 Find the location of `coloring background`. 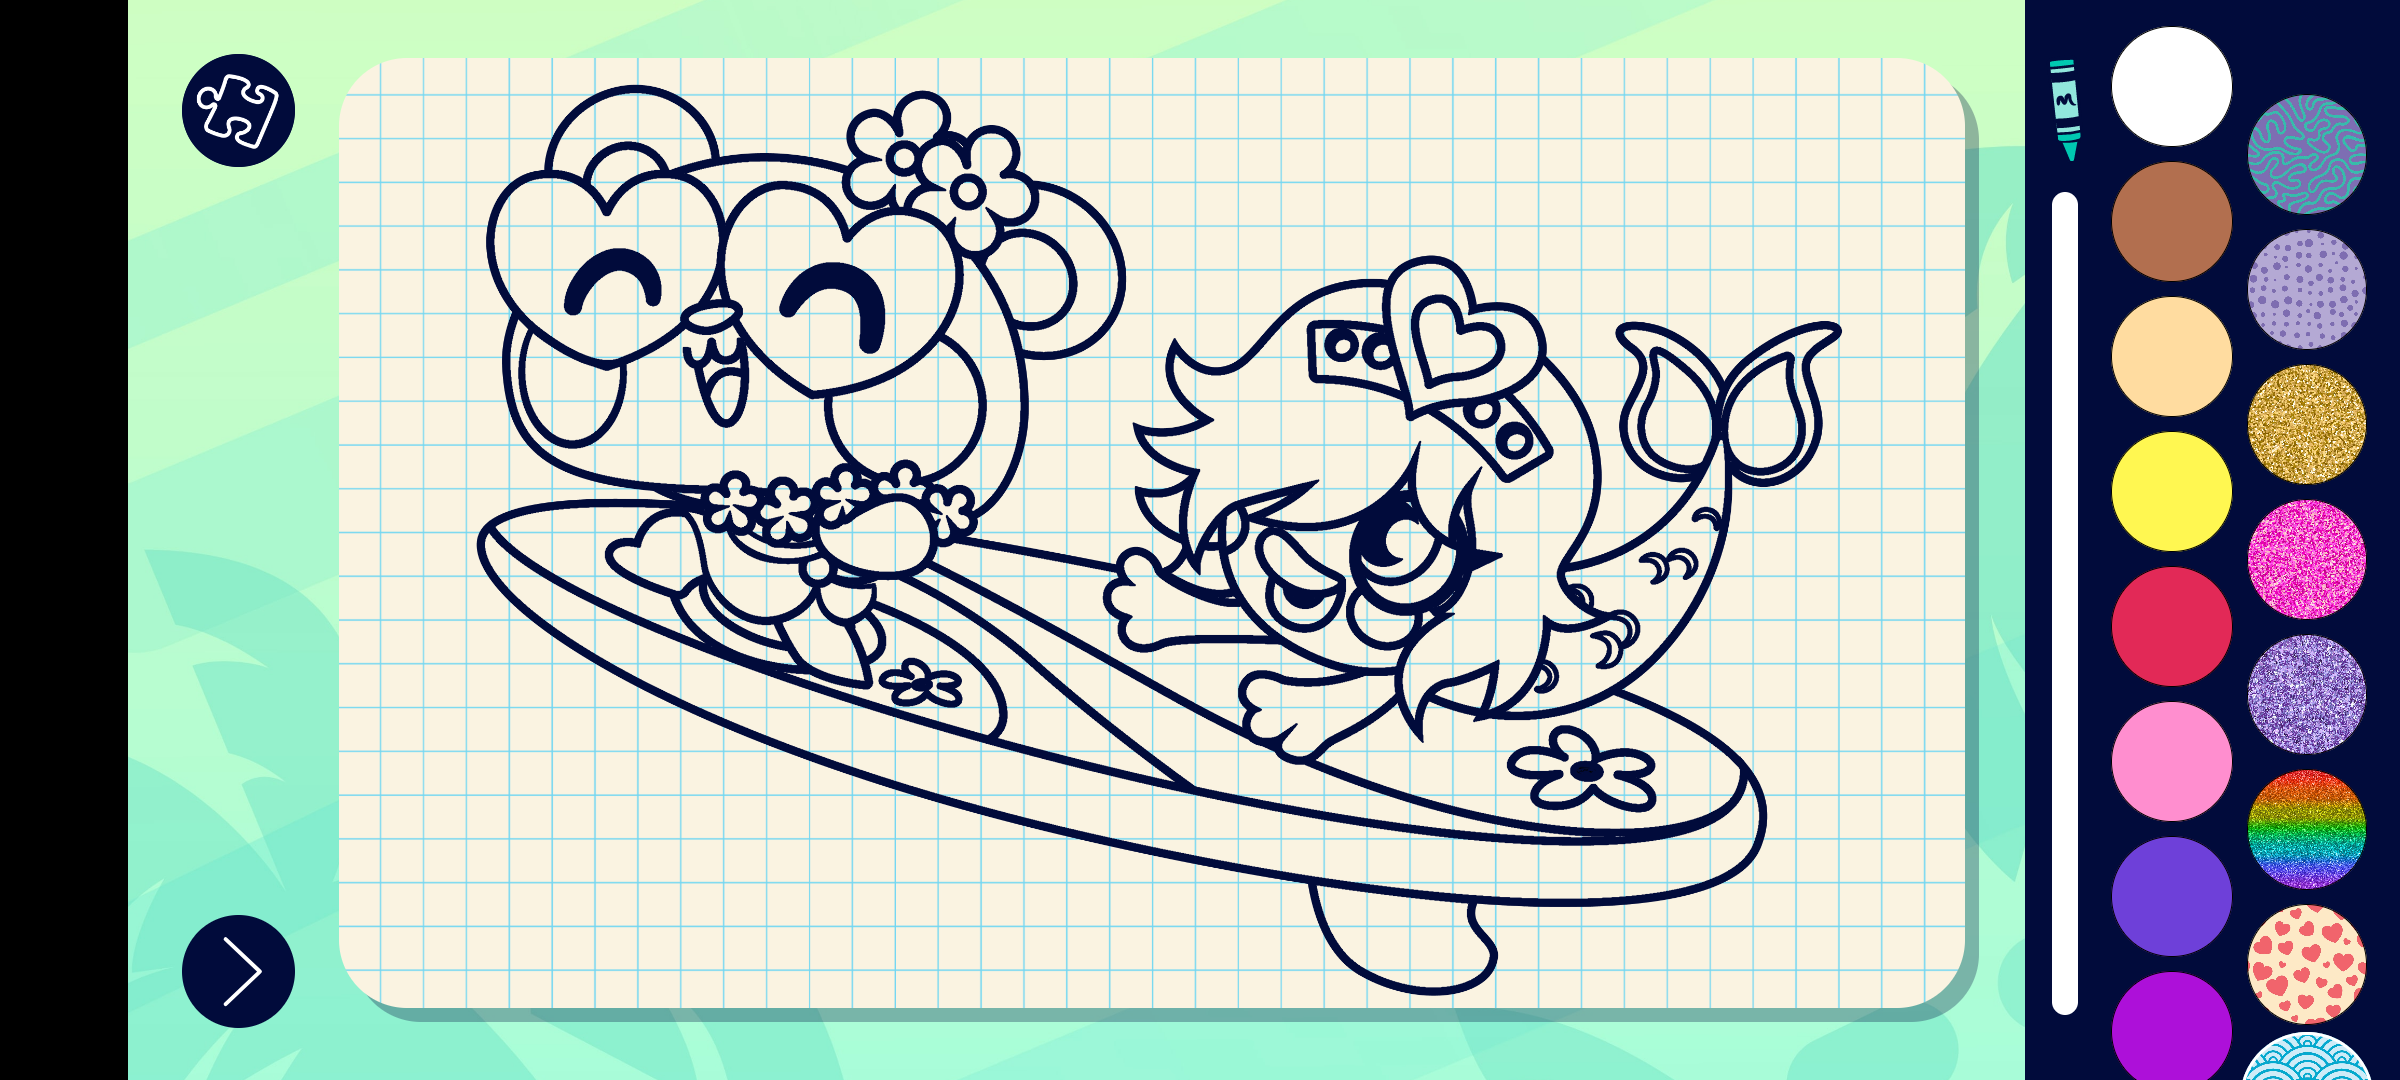

coloring background is located at coordinates (2308, 560).